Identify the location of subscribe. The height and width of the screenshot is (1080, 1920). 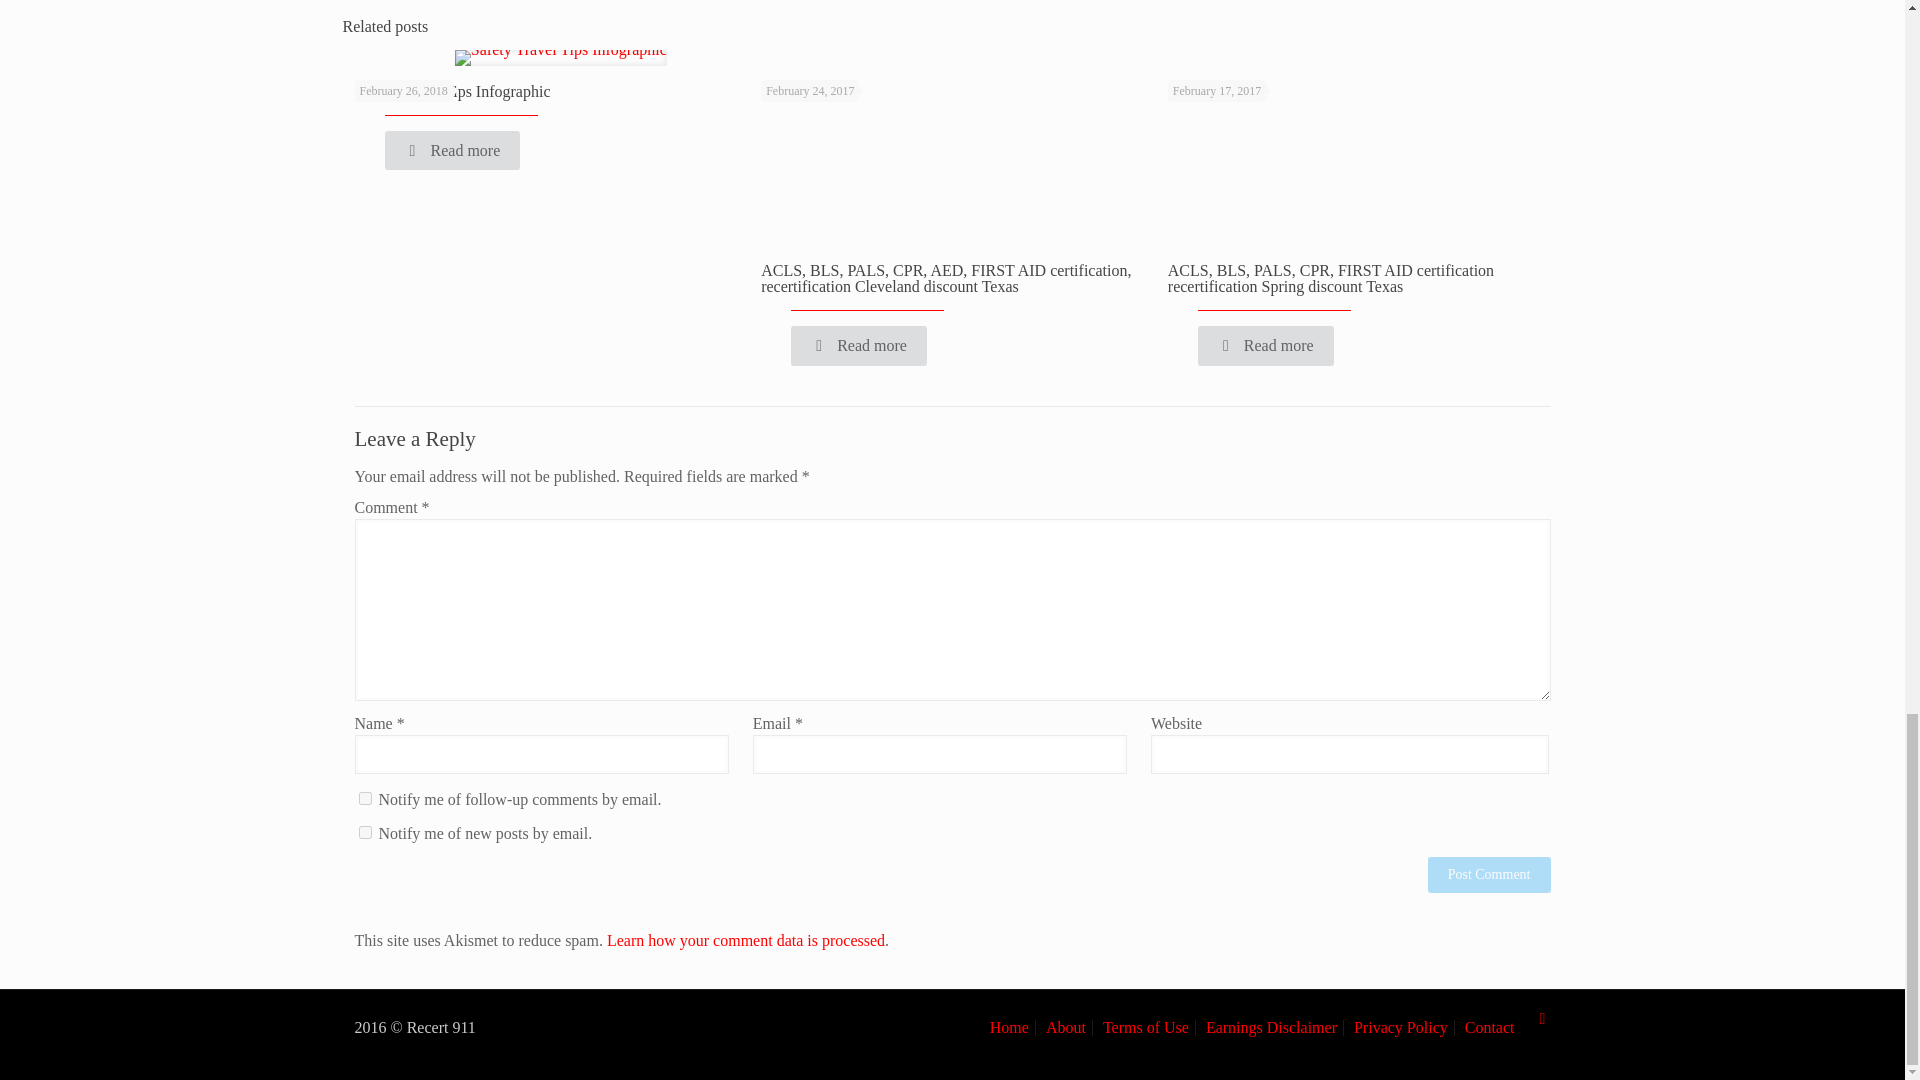
(364, 798).